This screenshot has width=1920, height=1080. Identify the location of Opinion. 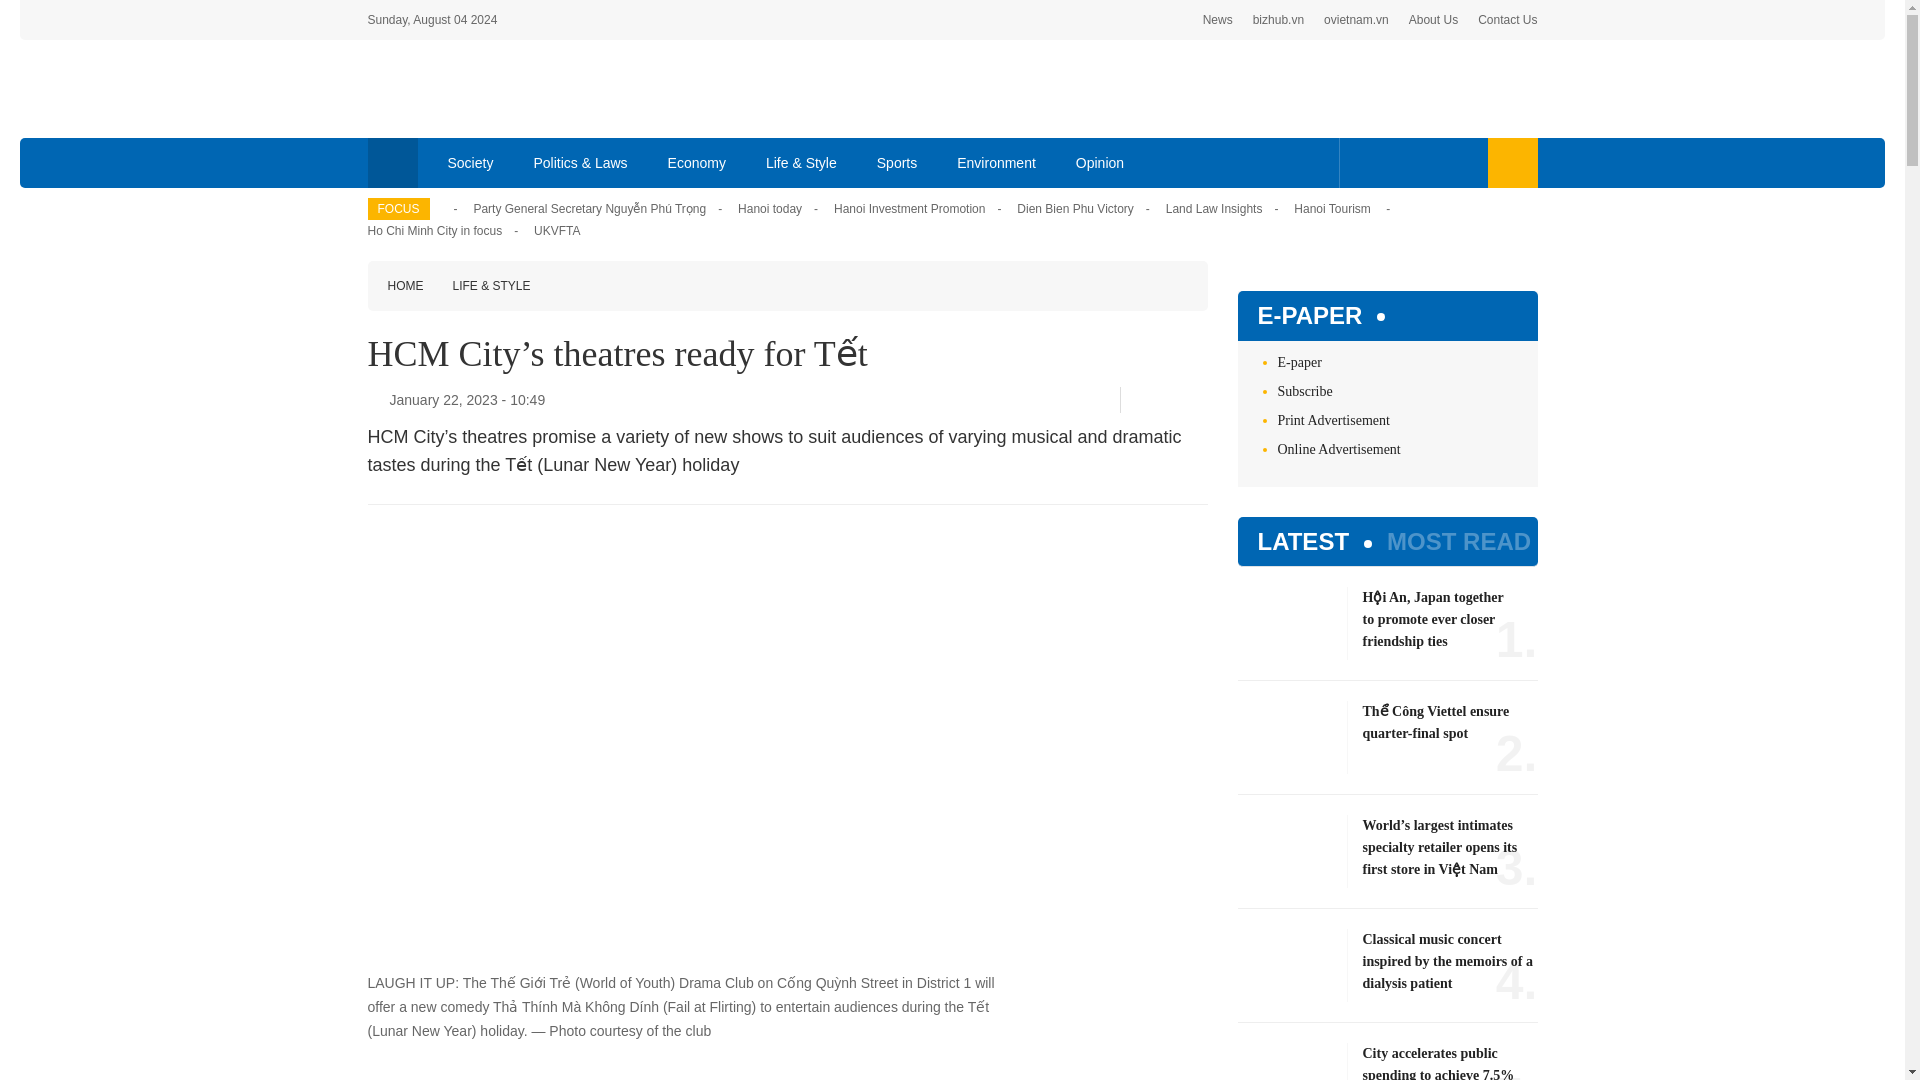
(1100, 162).